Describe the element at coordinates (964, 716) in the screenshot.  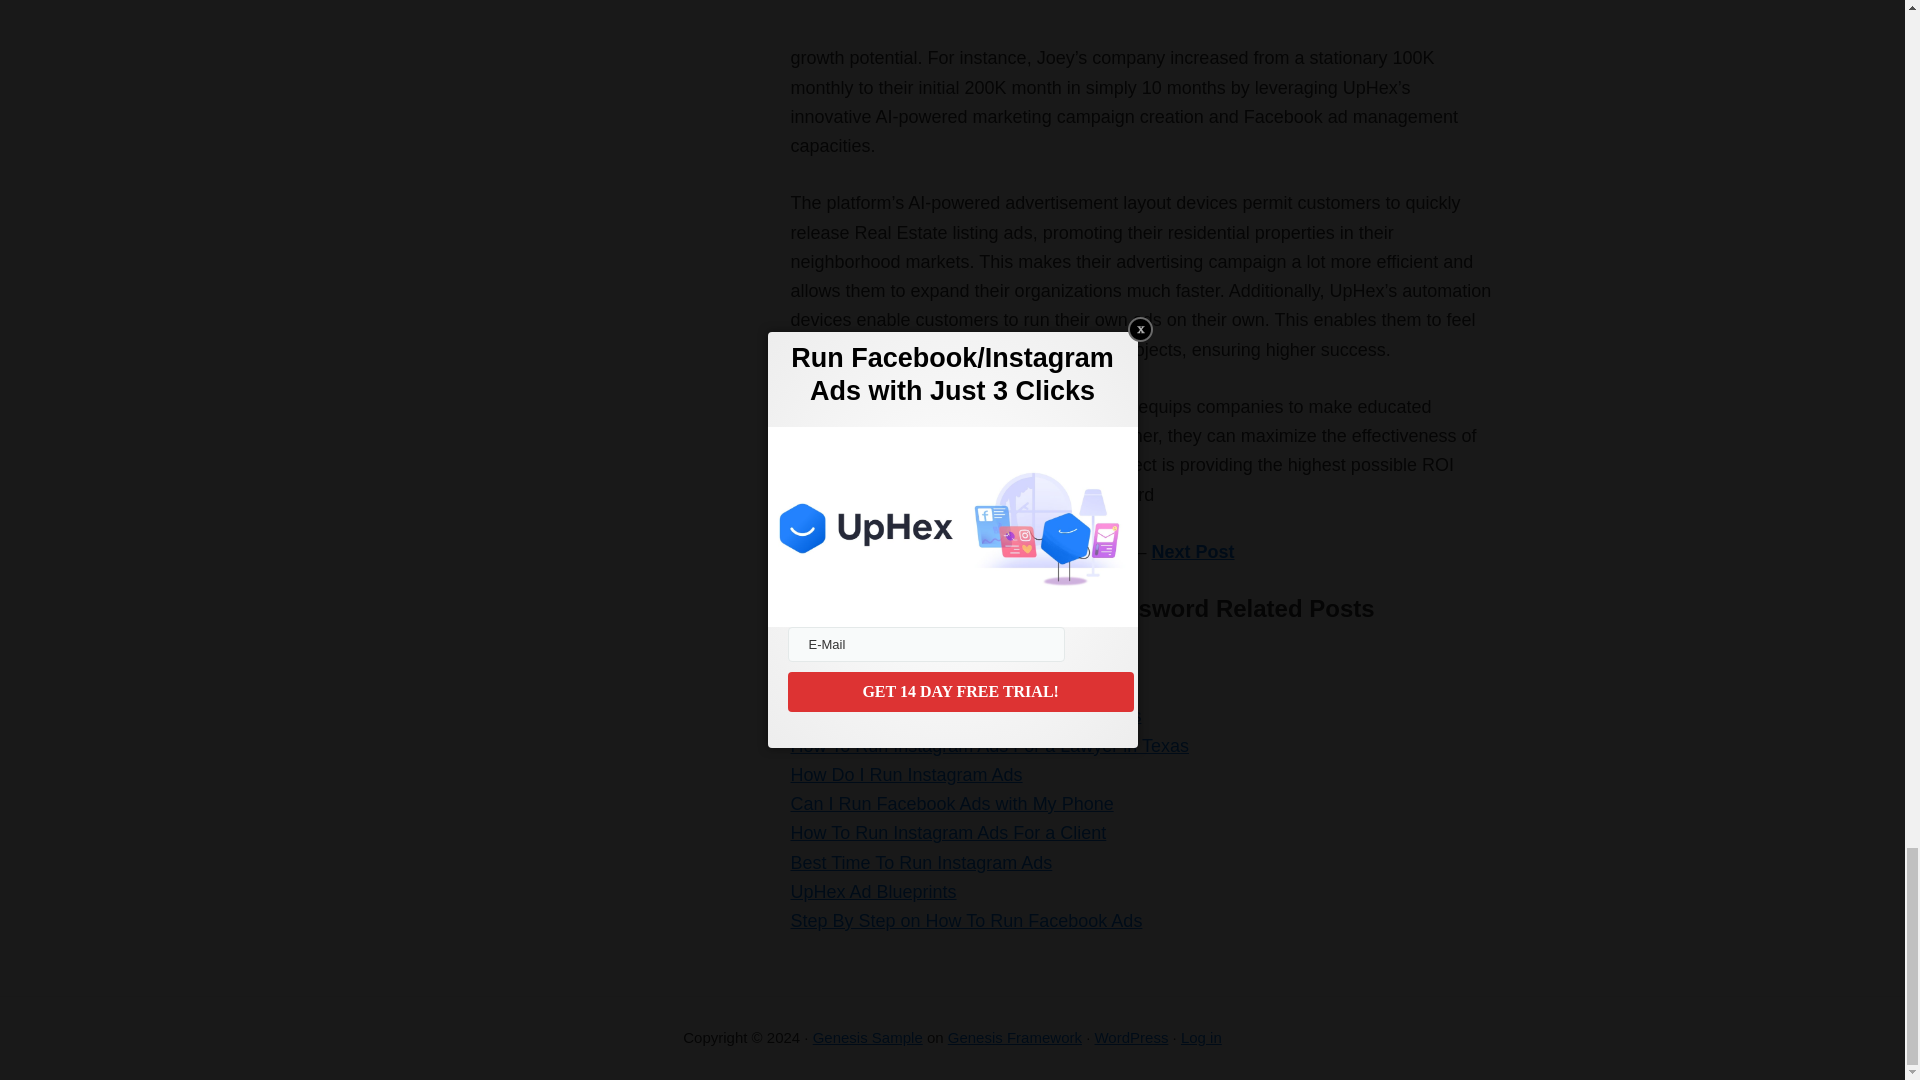
I see `Best Scheduled Time To Run Facebook Ads` at that location.